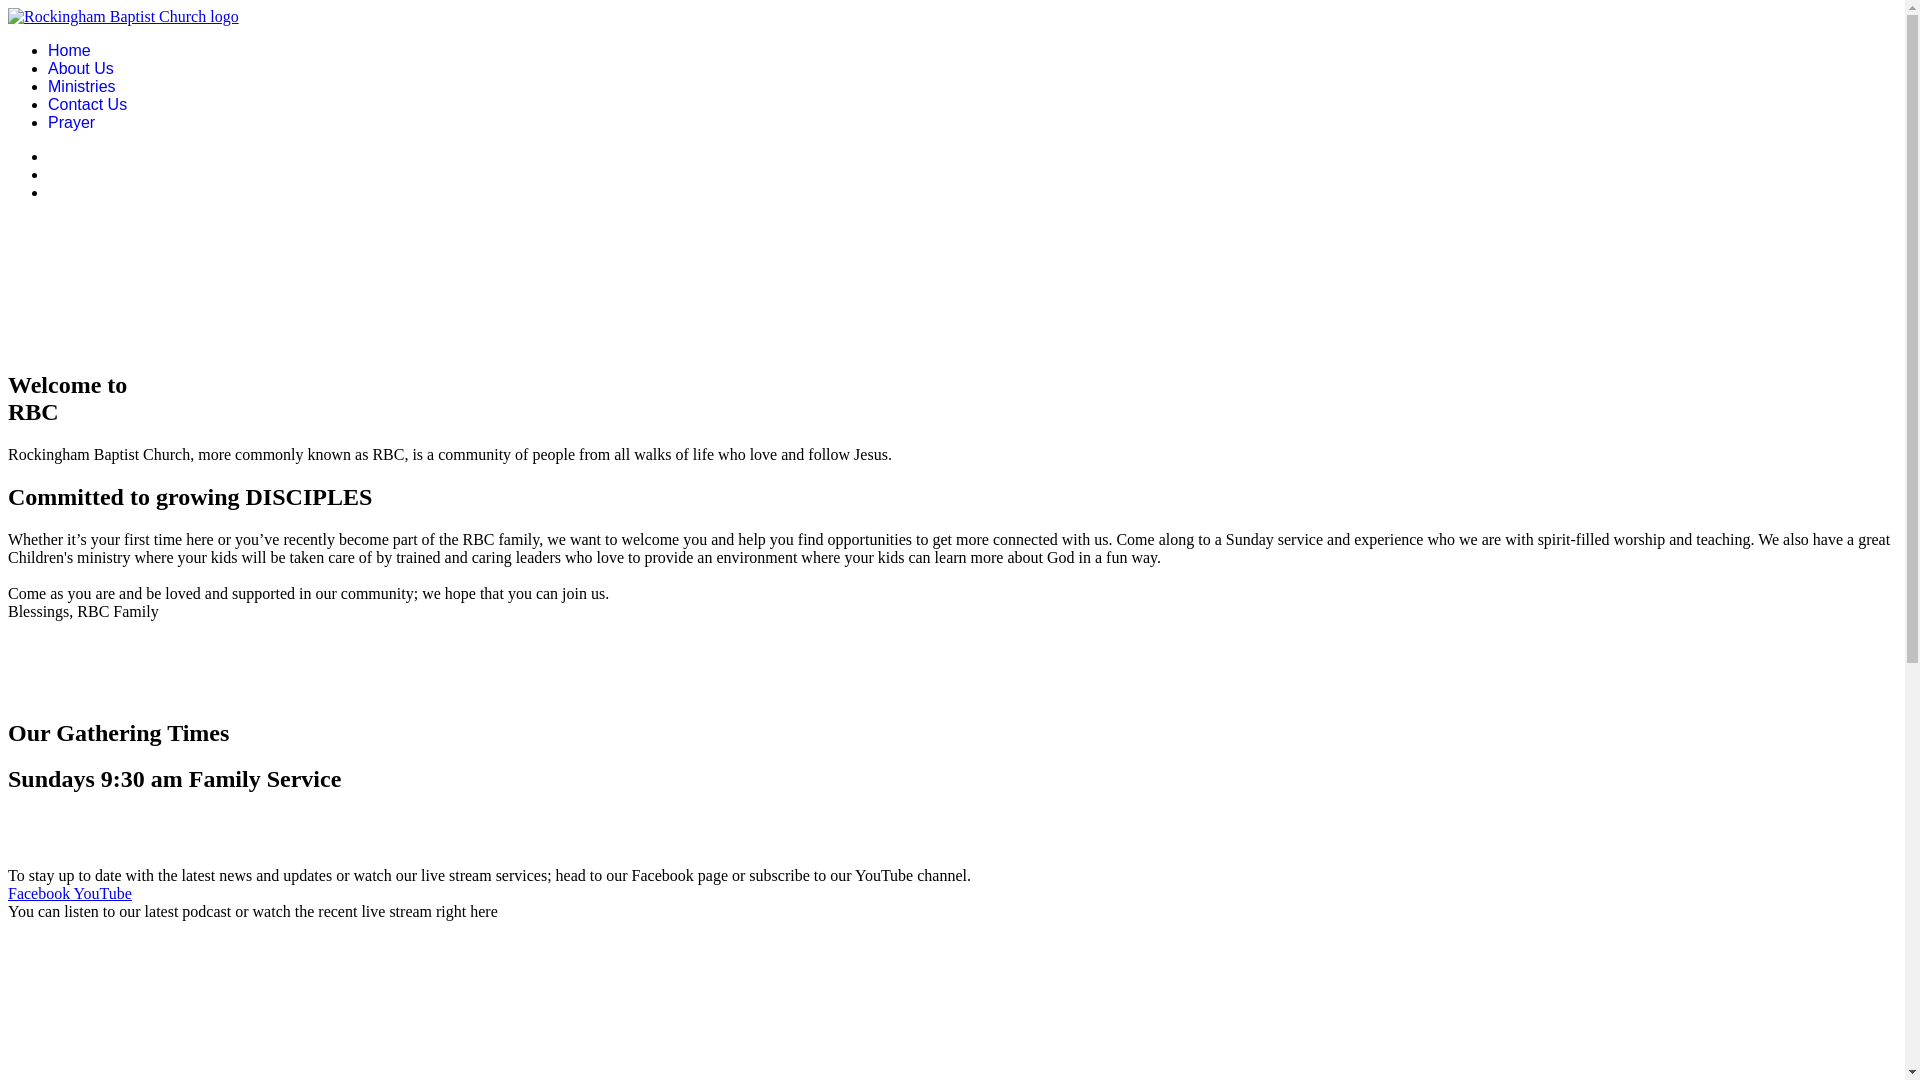 The image size is (1920, 1080). What do you see at coordinates (70, 50) in the screenshot?
I see `Home` at bounding box center [70, 50].